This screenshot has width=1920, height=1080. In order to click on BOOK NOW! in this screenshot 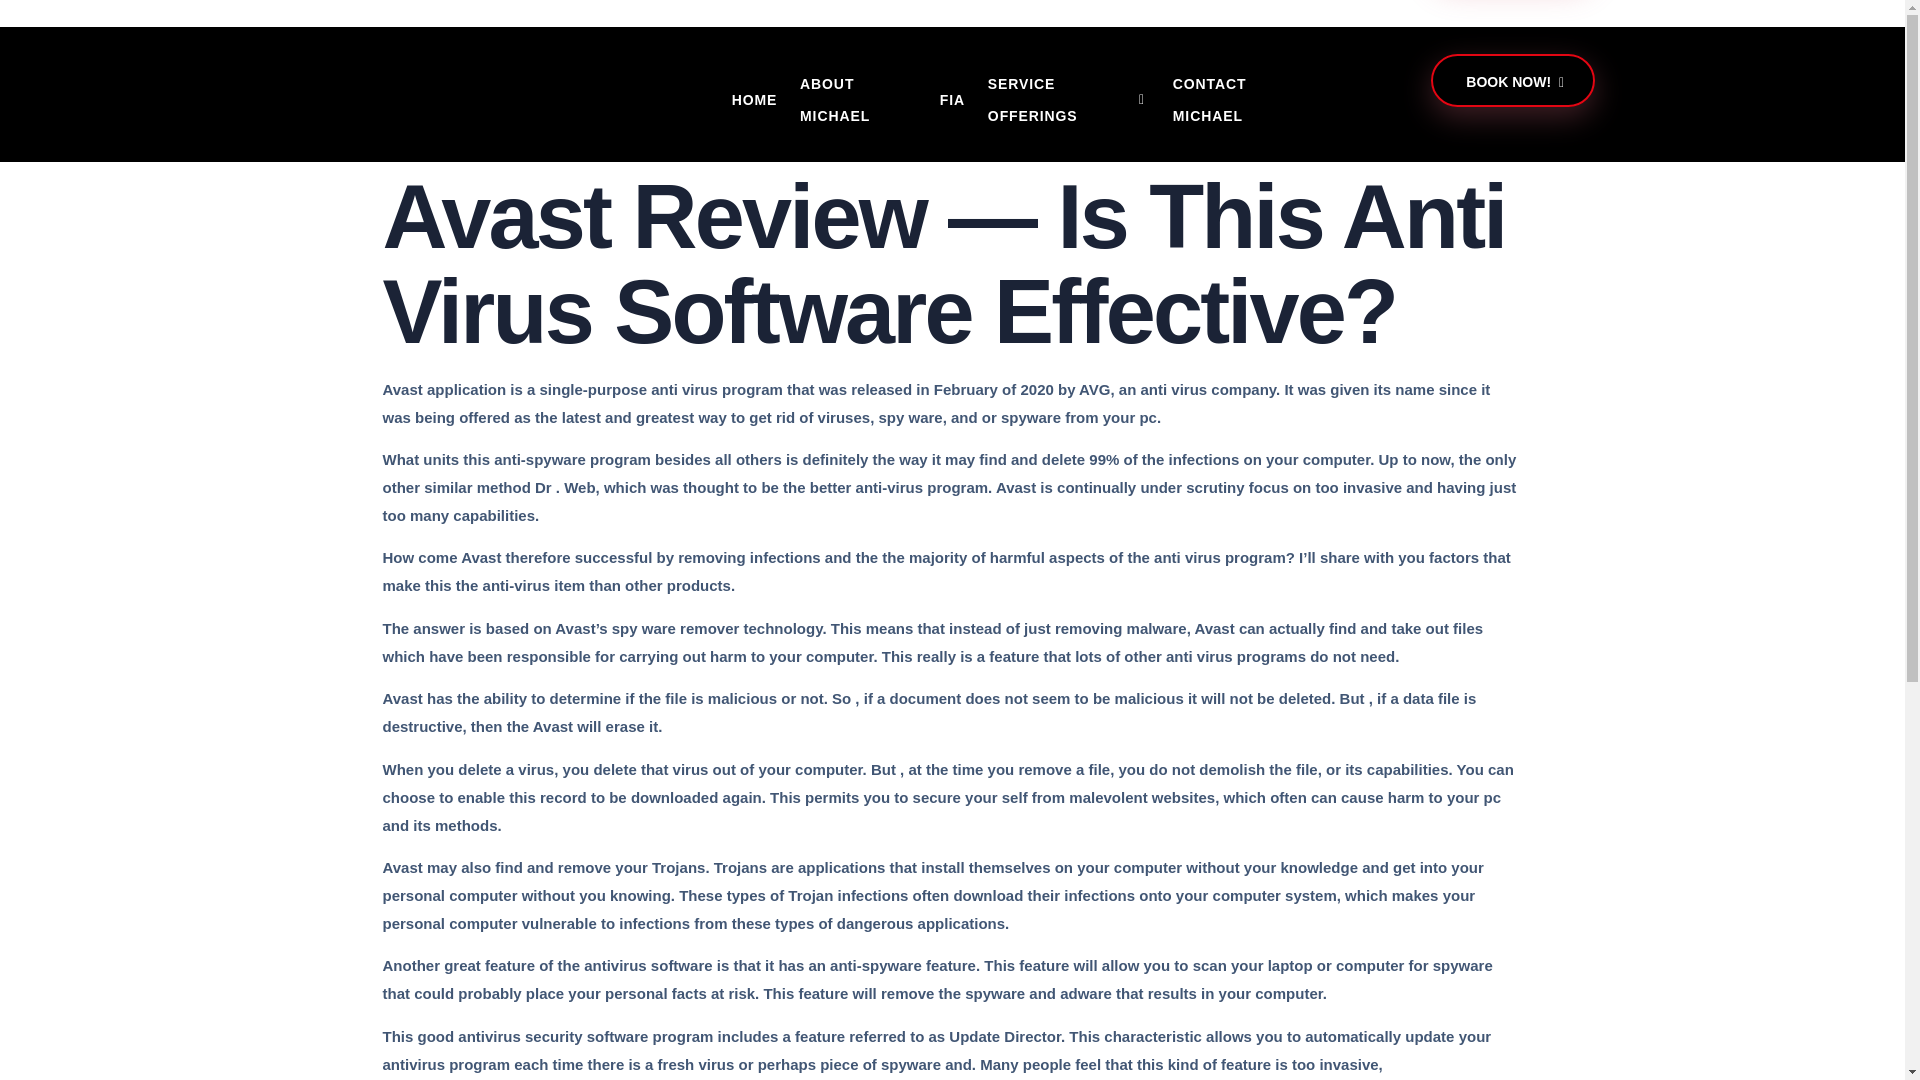, I will do `click(1512, 80)`.